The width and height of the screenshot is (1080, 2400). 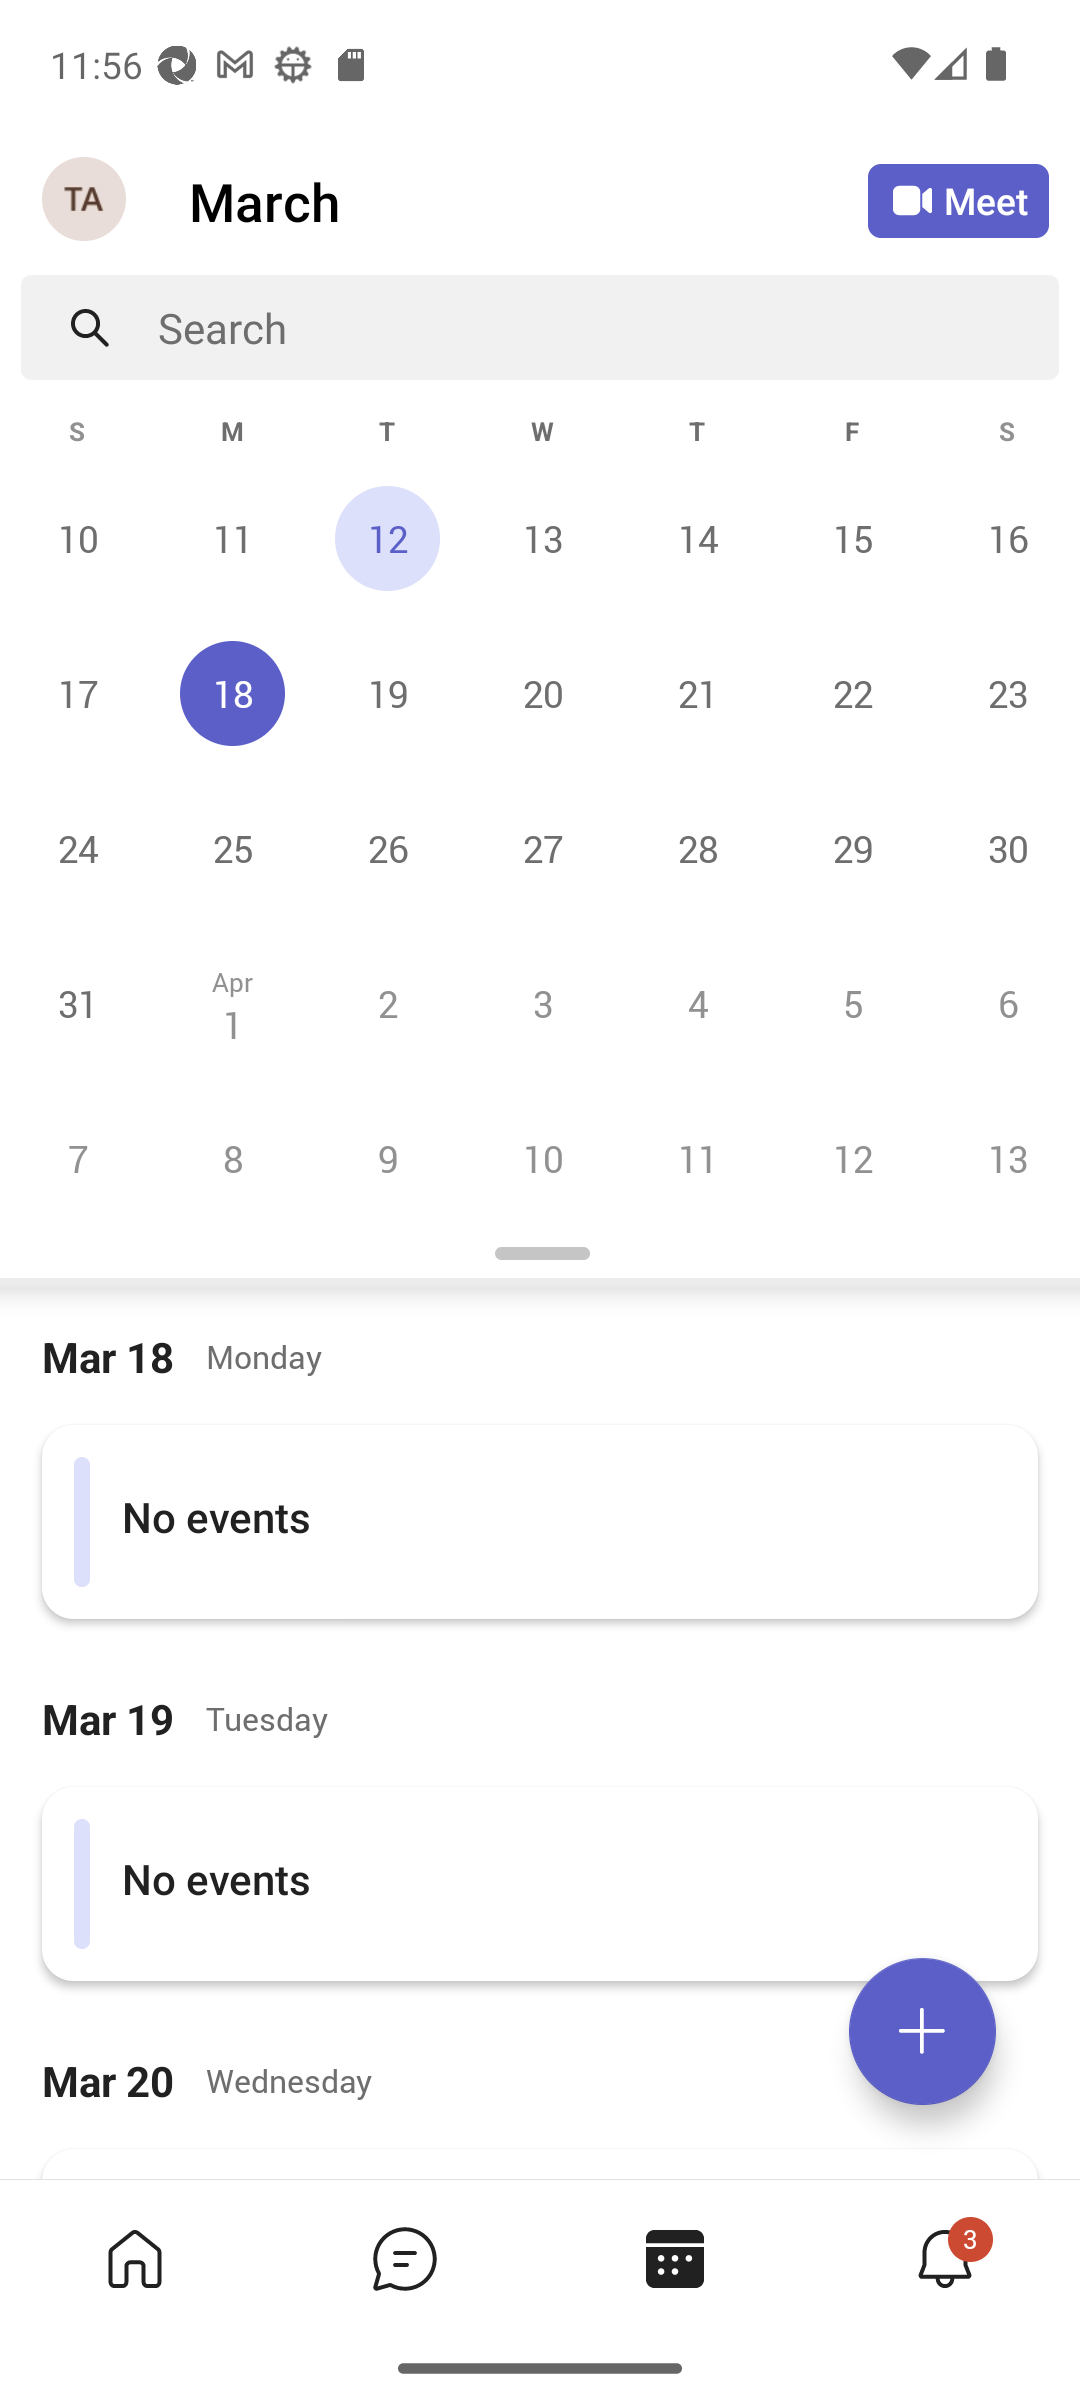 What do you see at coordinates (387, 693) in the screenshot?
I see `Tuesday, March 19 19` at bounding box center [387, 693].